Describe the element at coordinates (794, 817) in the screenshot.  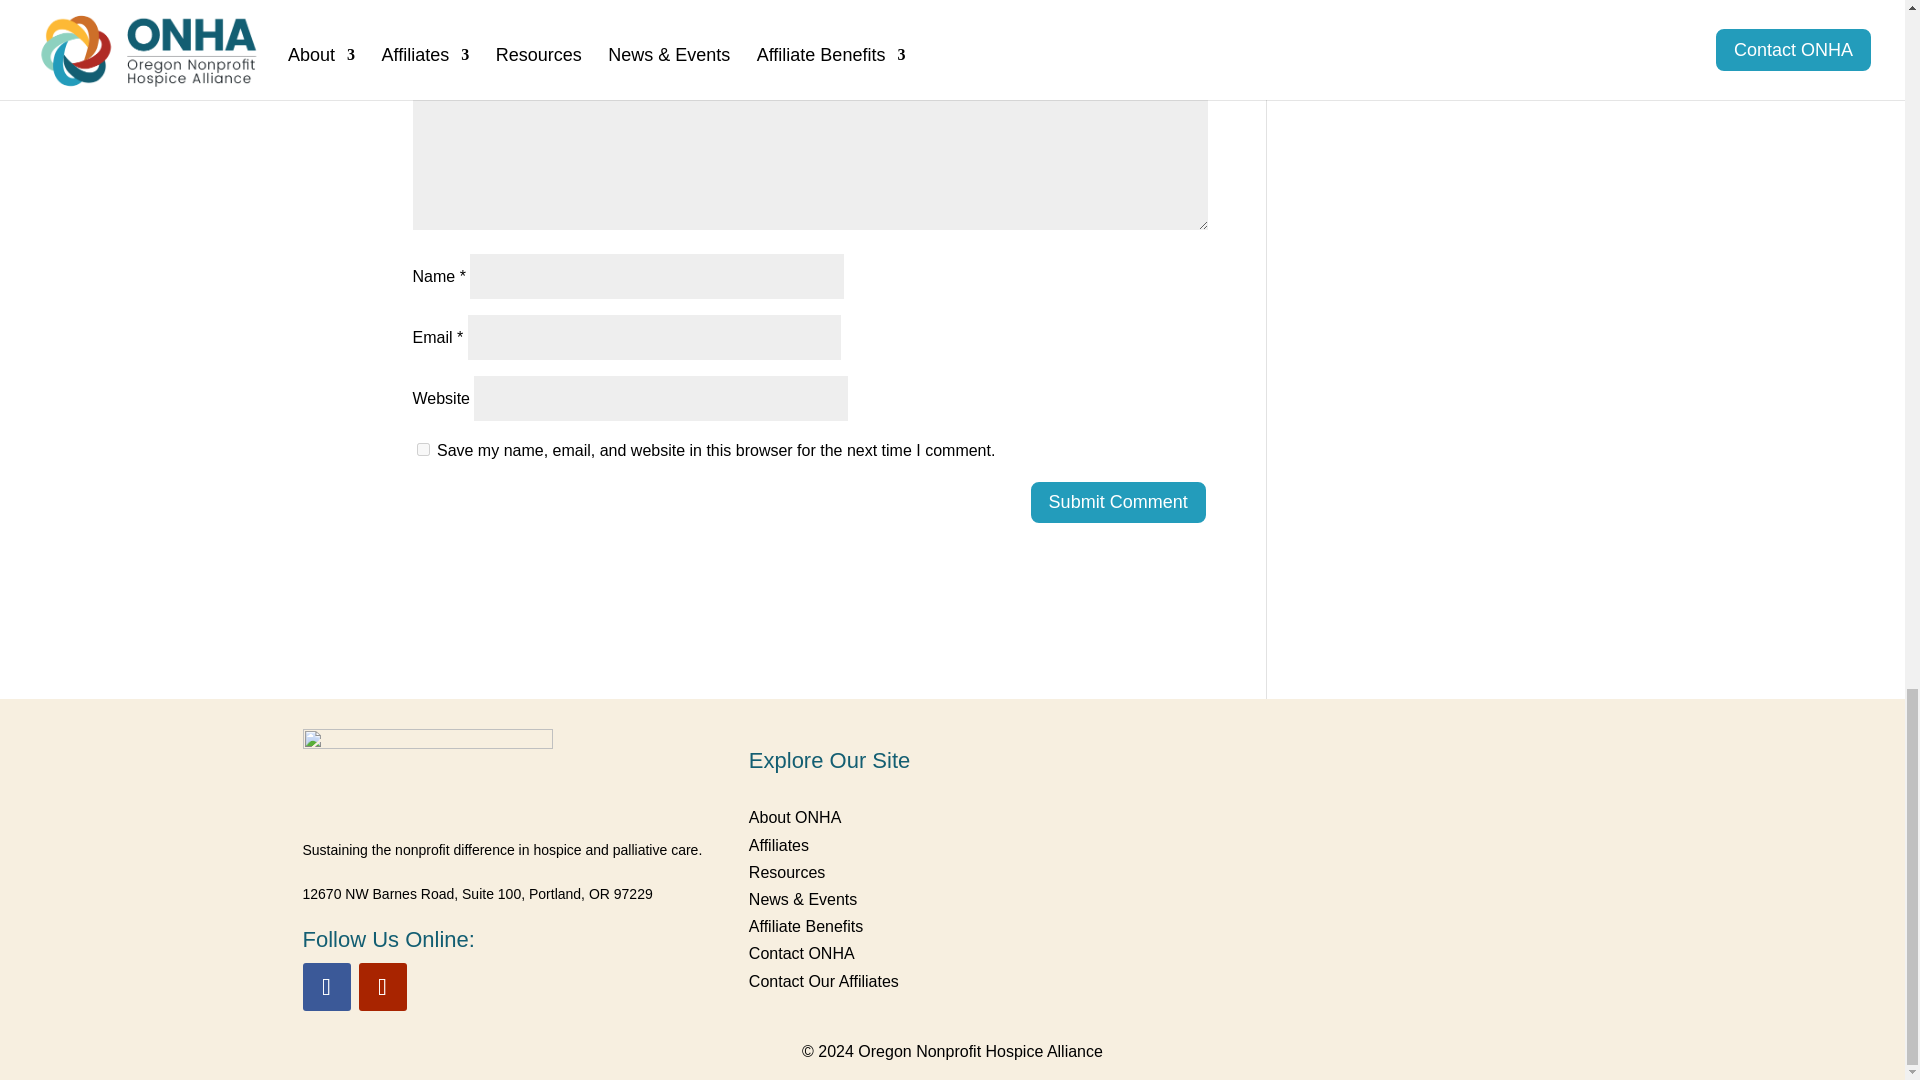
I see `About ONHA` at that location.